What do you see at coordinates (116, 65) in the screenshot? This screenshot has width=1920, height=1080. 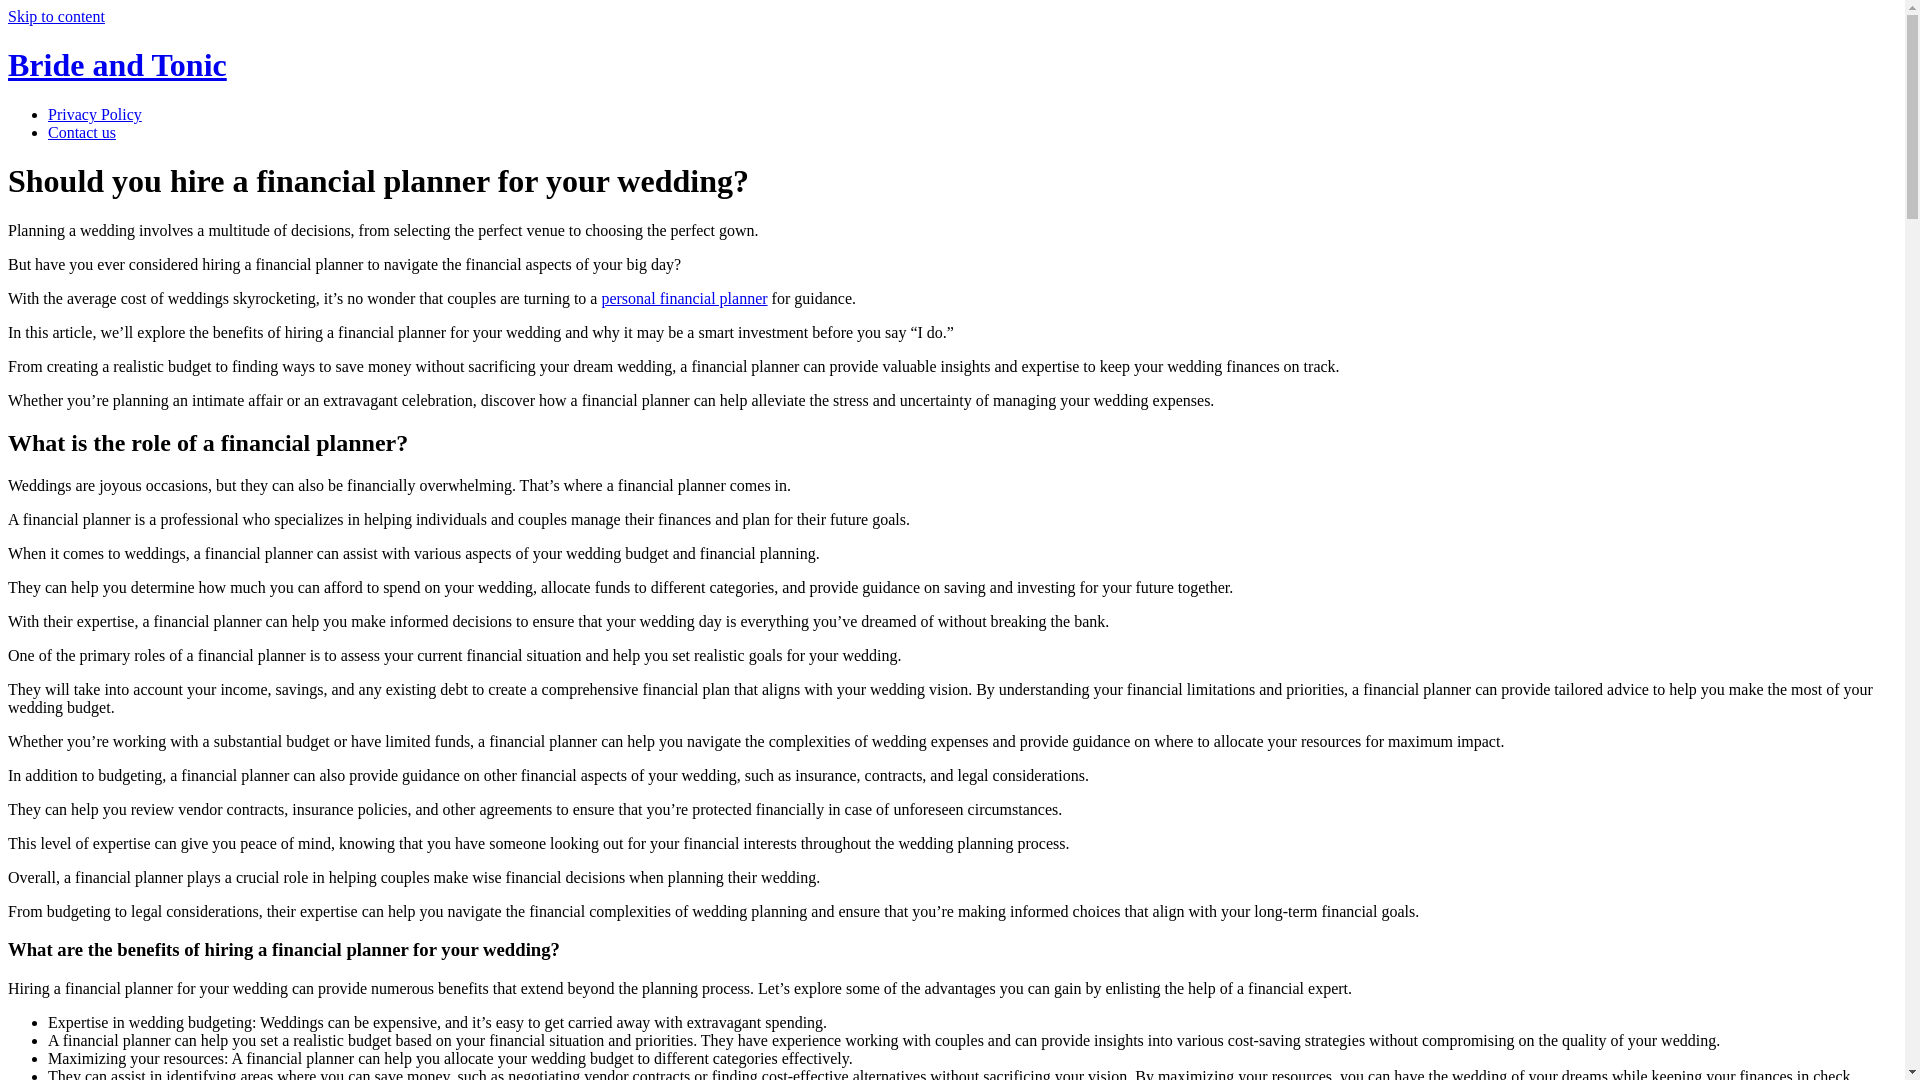 I see `Bride and Tonic` at bounding box center [116, 65].